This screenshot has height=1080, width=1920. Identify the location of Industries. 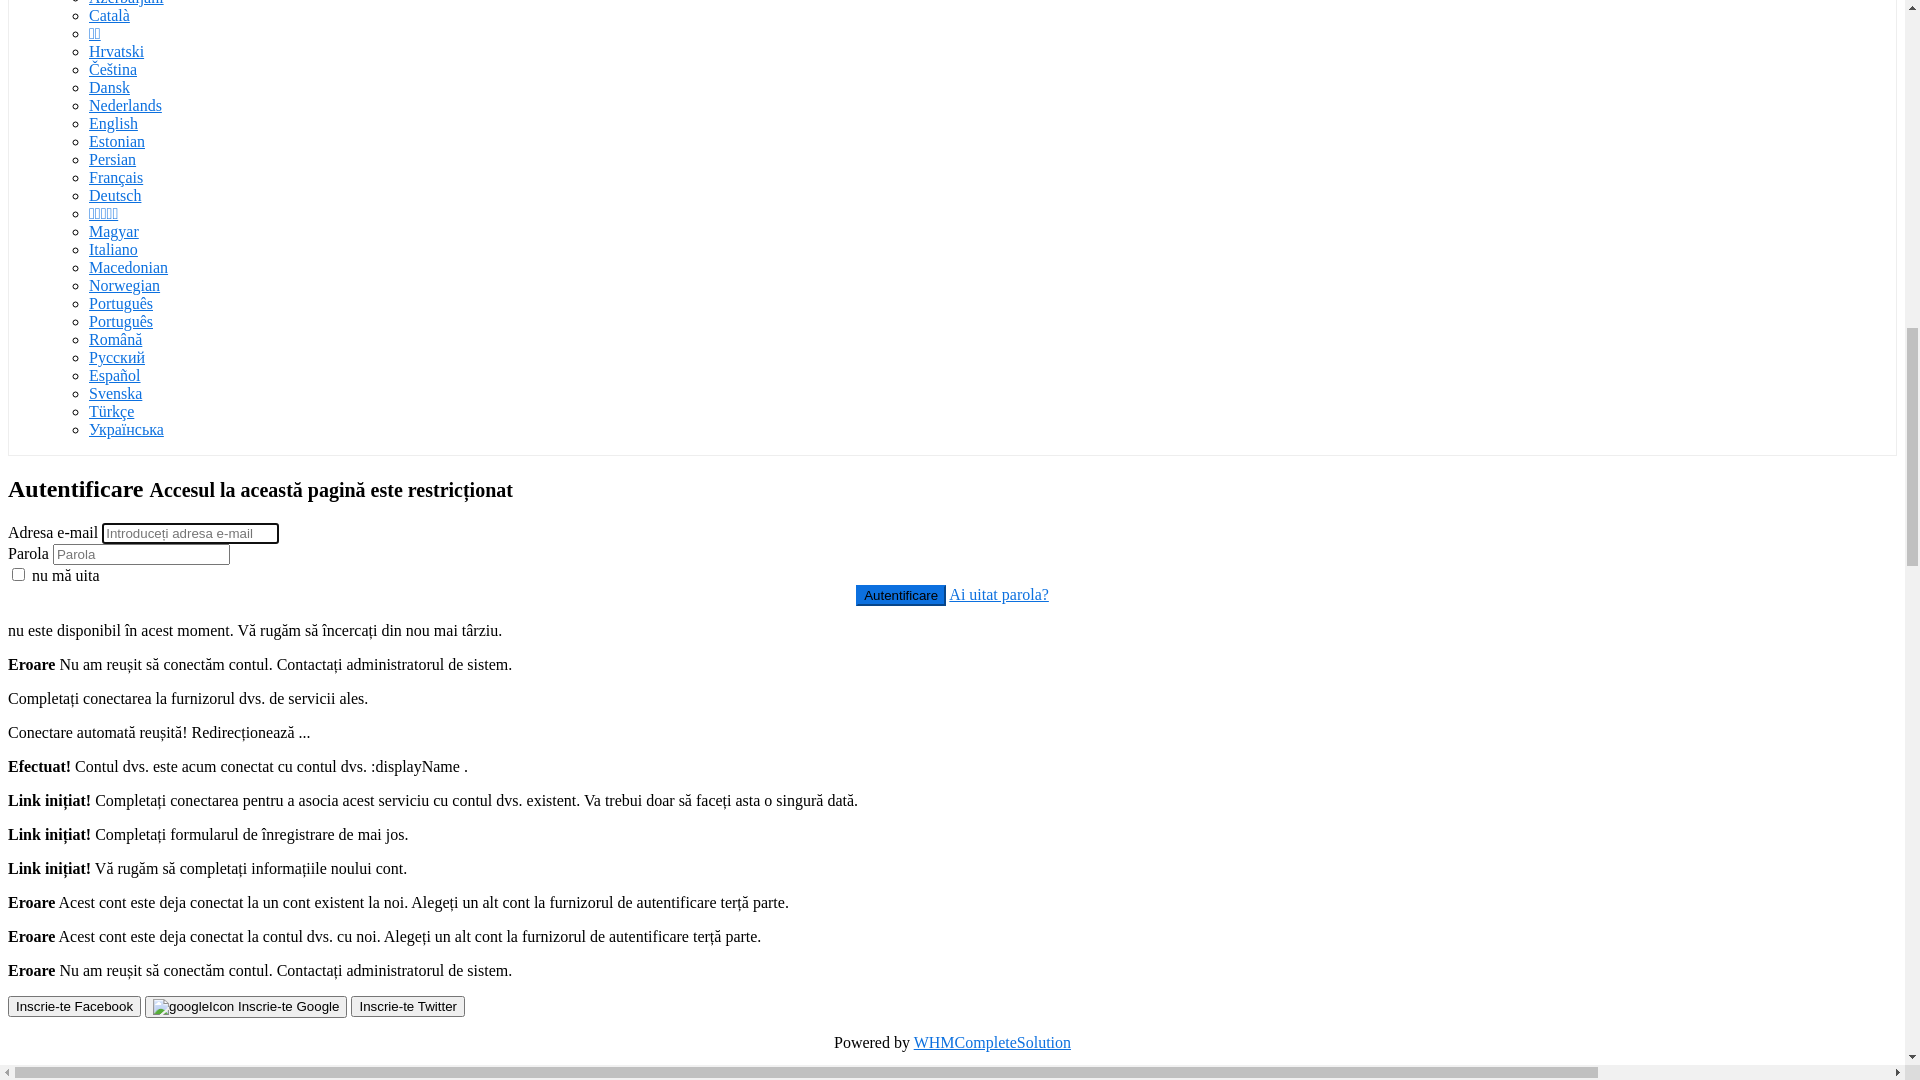
(130, 248).